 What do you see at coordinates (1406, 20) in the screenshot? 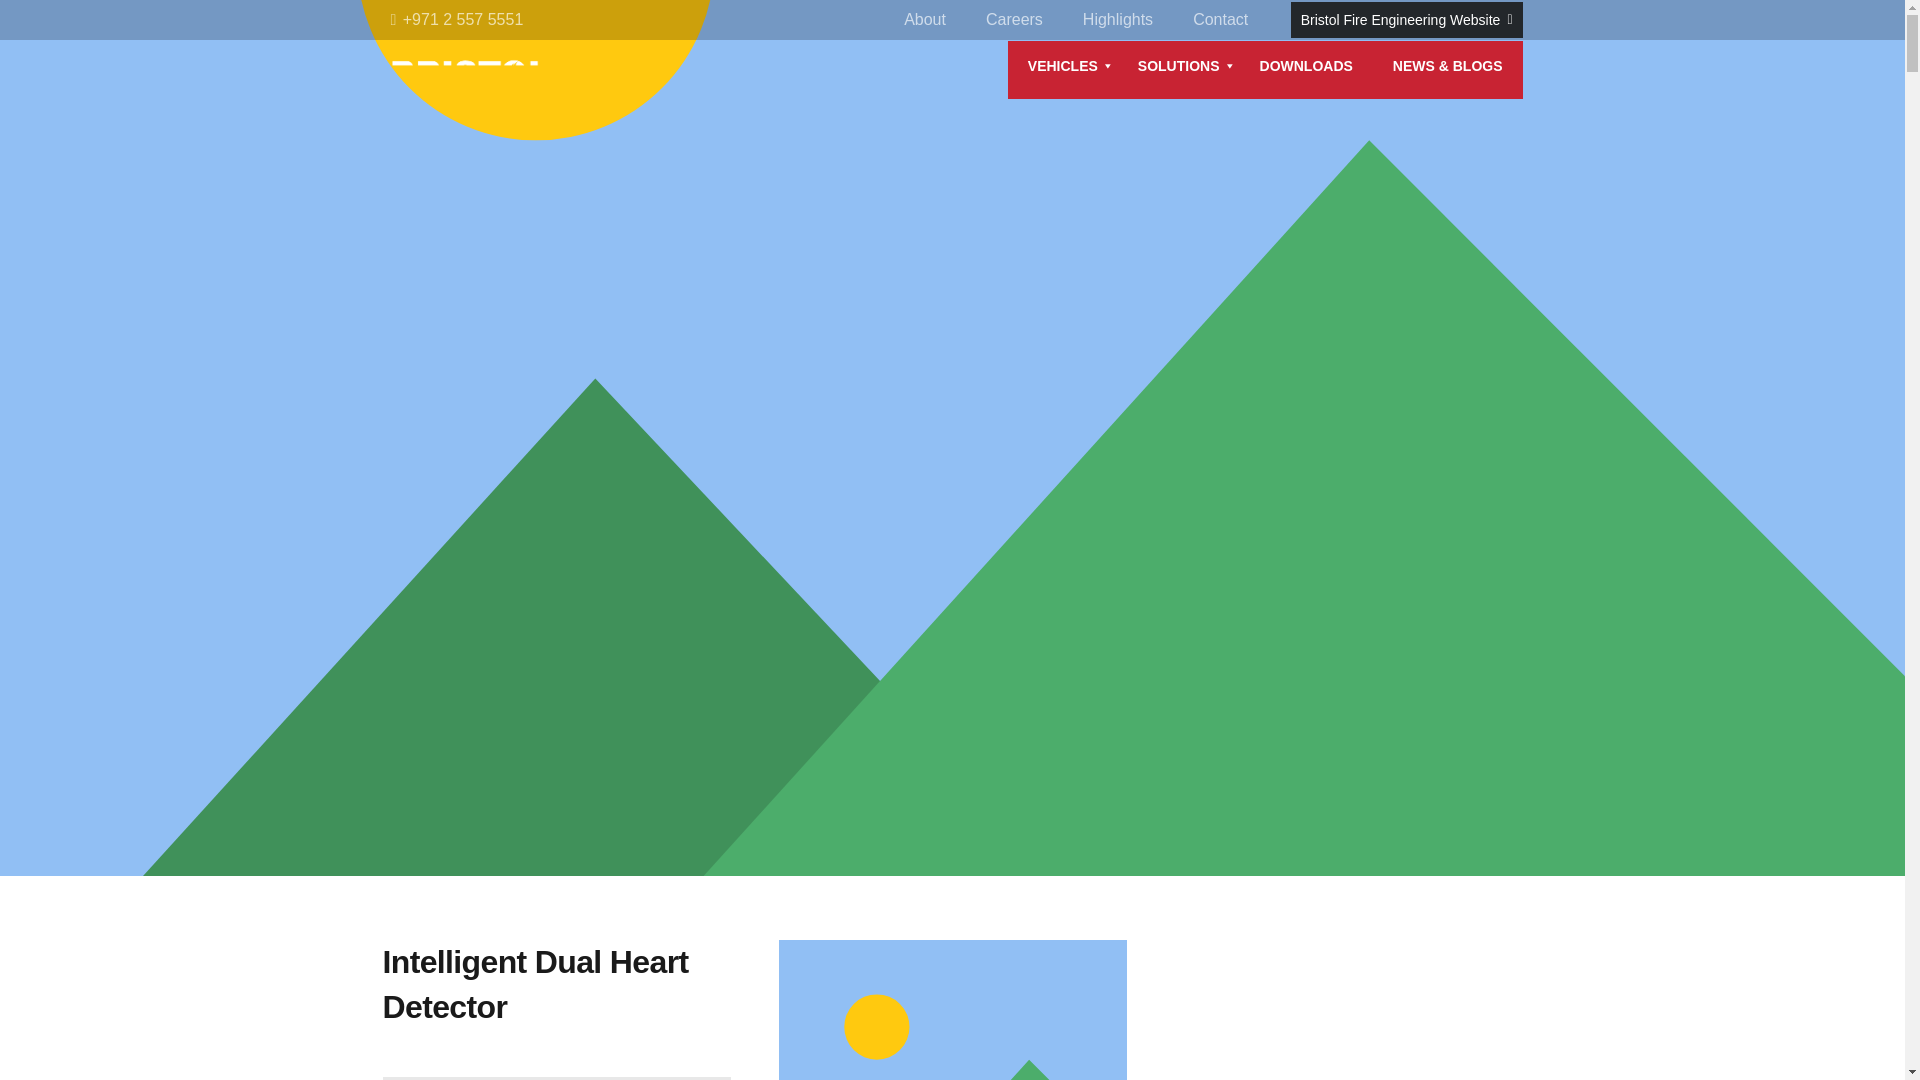
I see `Bristol Fire Engineering Website` at bounding box center [1406, 20].